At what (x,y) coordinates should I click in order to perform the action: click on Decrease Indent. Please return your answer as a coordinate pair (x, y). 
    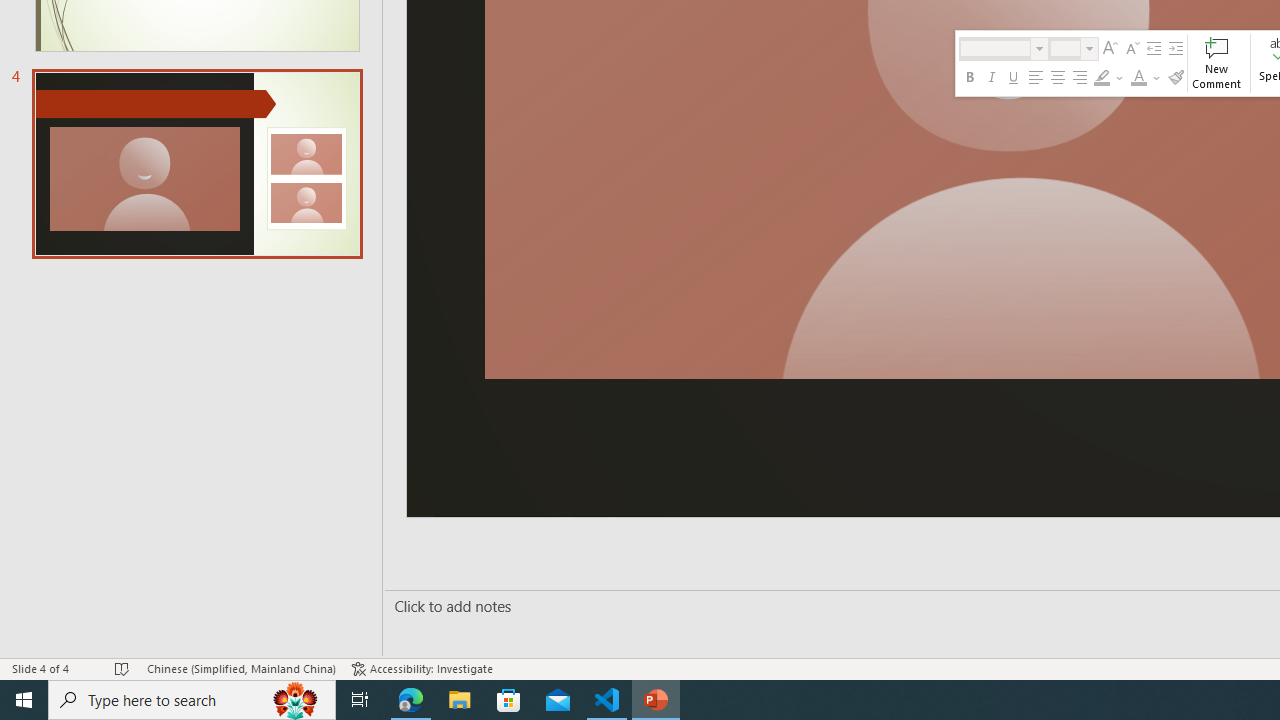
    Looking at the image, I should click on (1154, 48).